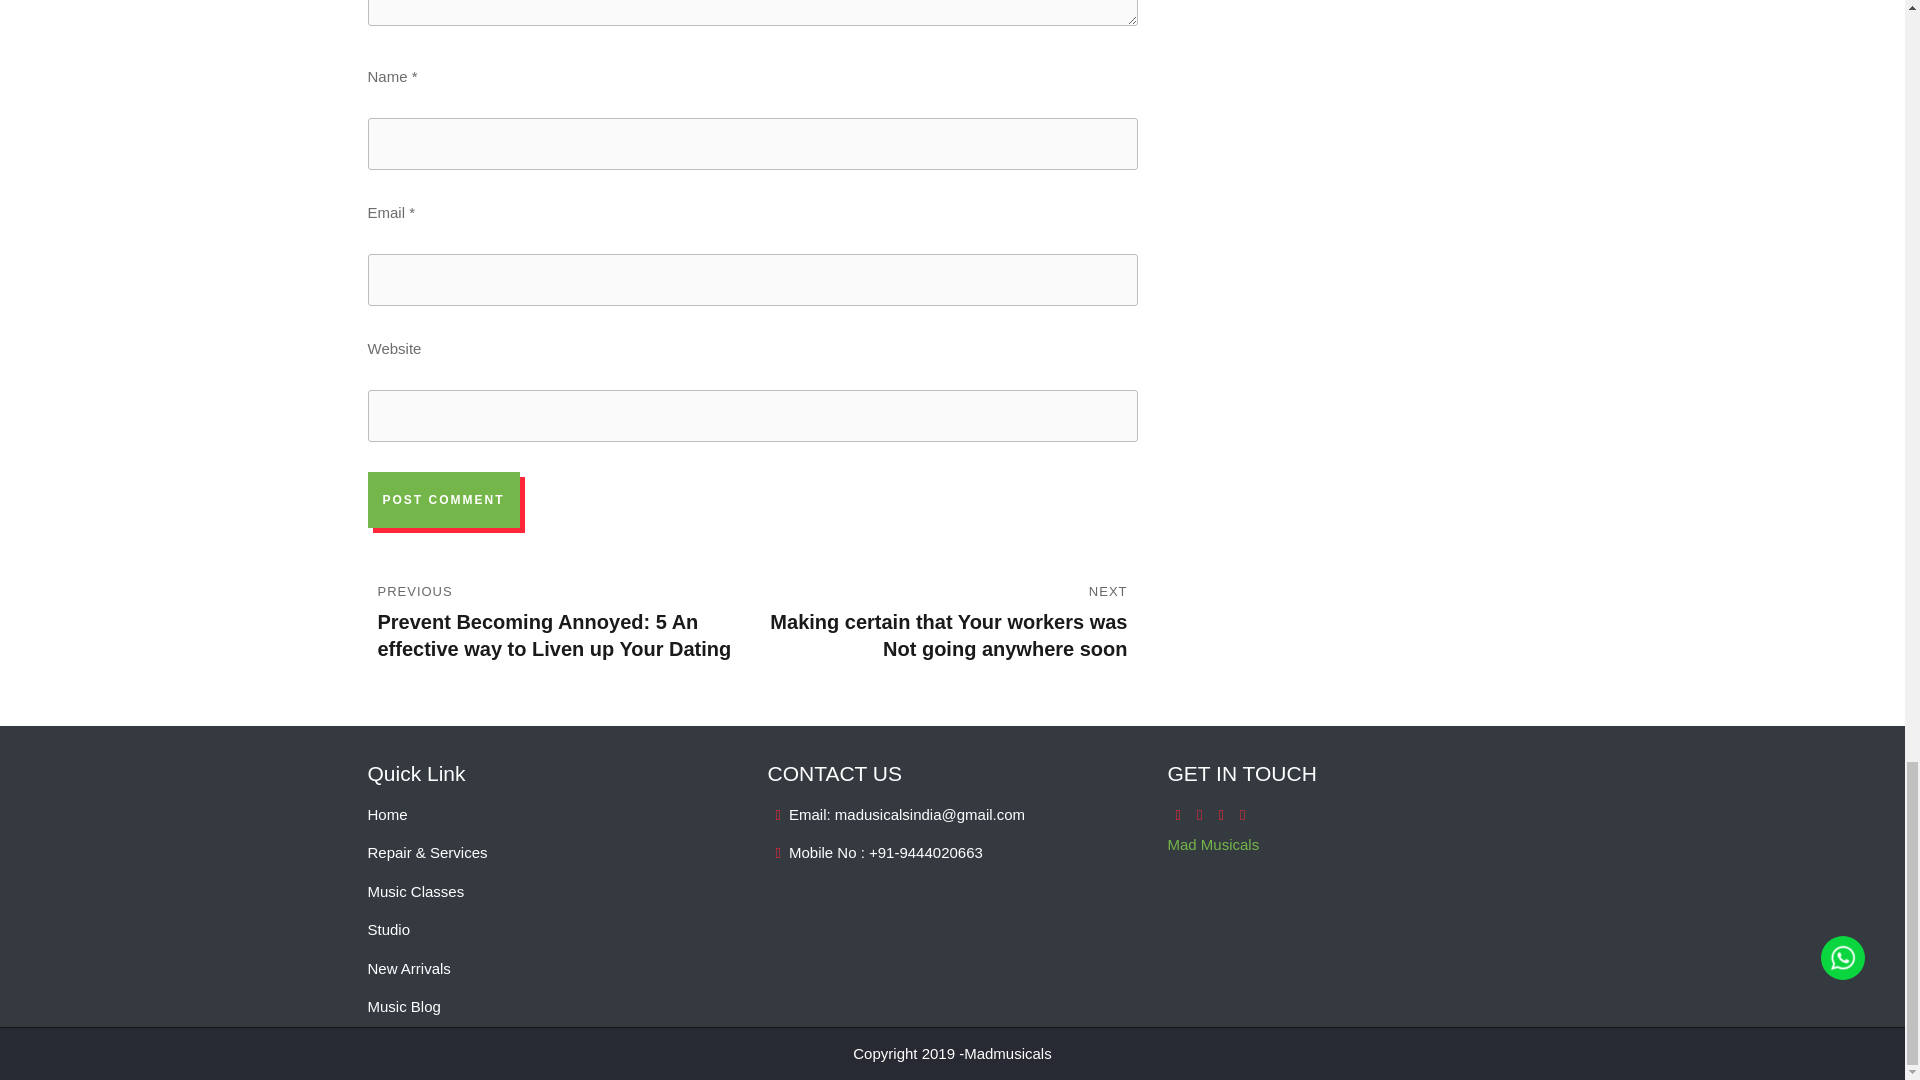 This screenshot has height=1080, width=1920. What do you see at coordinates (444, 500) in the screenshot?
I see `Post Comment` at bounding box center [444, 500].